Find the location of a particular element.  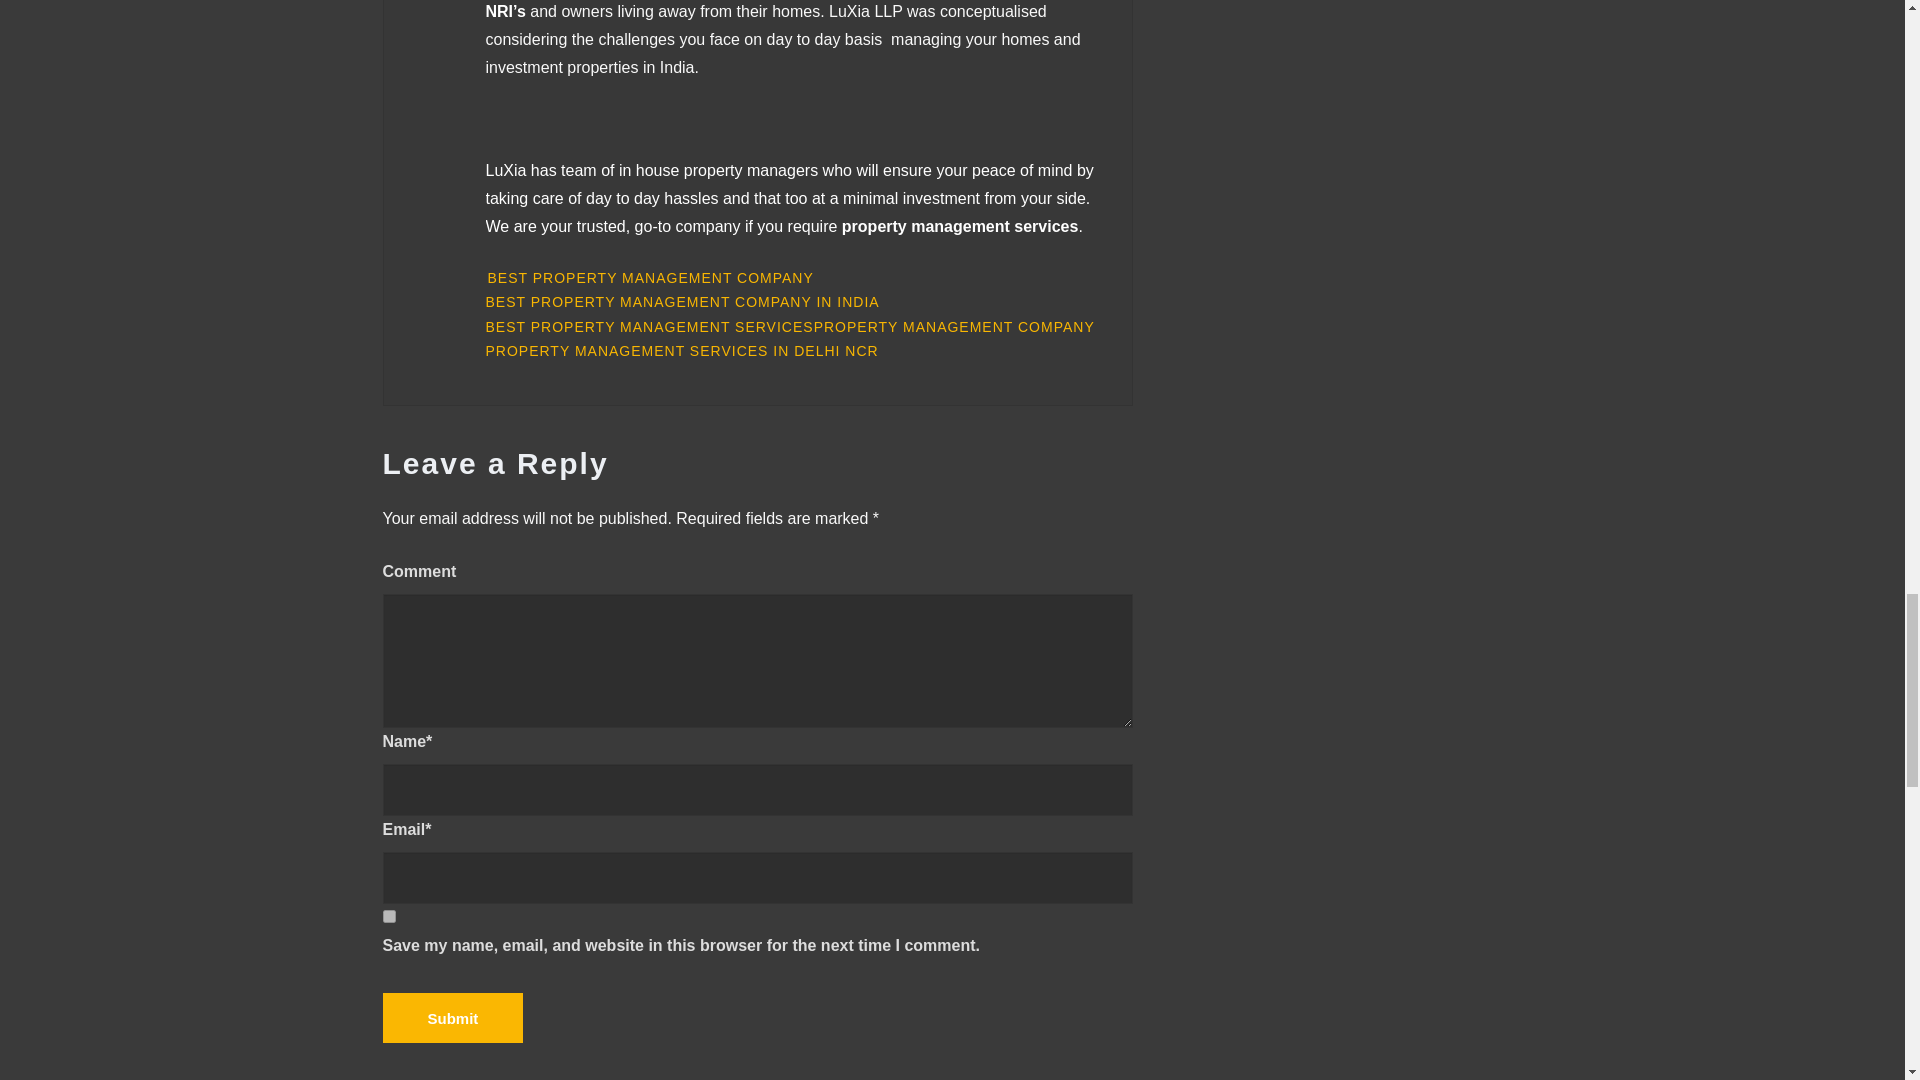

BEST PROPERTY MANAGEMENT COMPANY is located at coordinates (650, 278).